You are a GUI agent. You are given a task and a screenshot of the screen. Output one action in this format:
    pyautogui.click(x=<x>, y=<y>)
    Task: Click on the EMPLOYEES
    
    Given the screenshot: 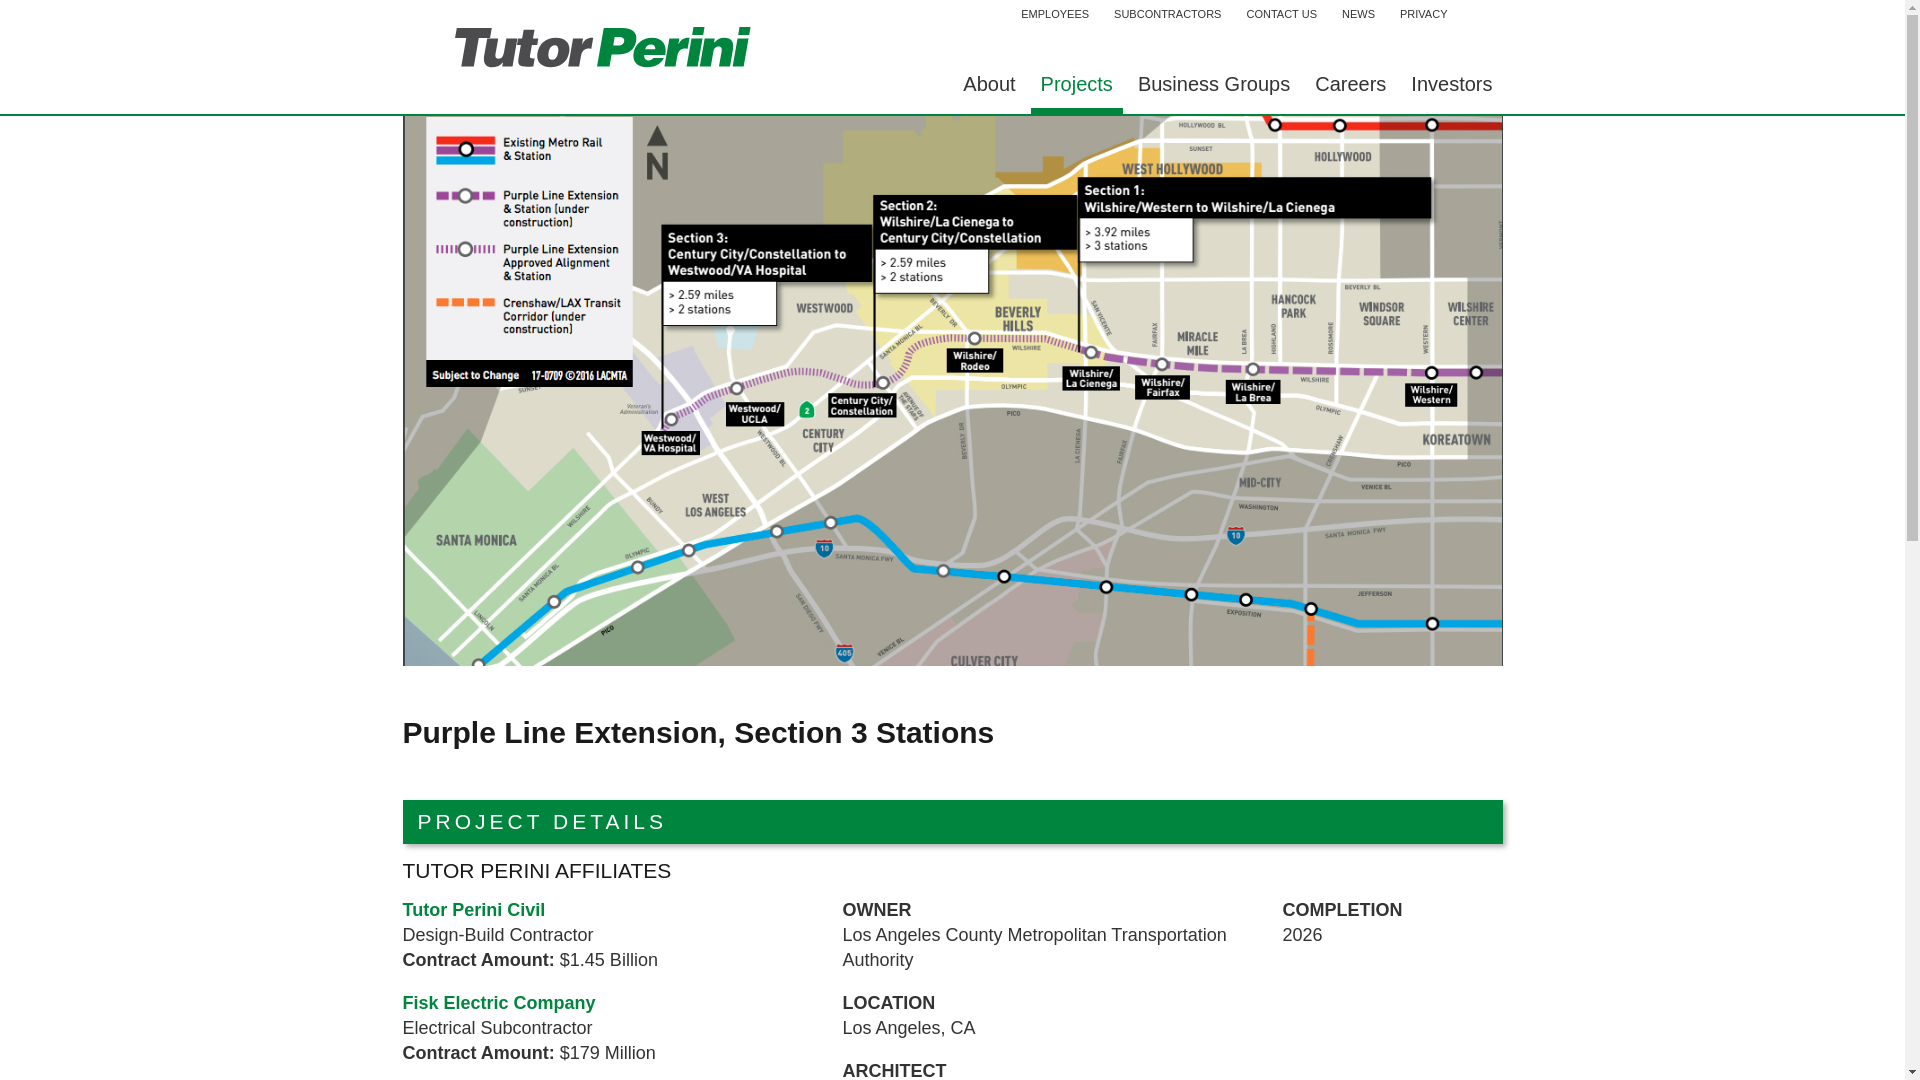 What is the action you would take?
    pyautogui.click(x=1054, y=16)
    